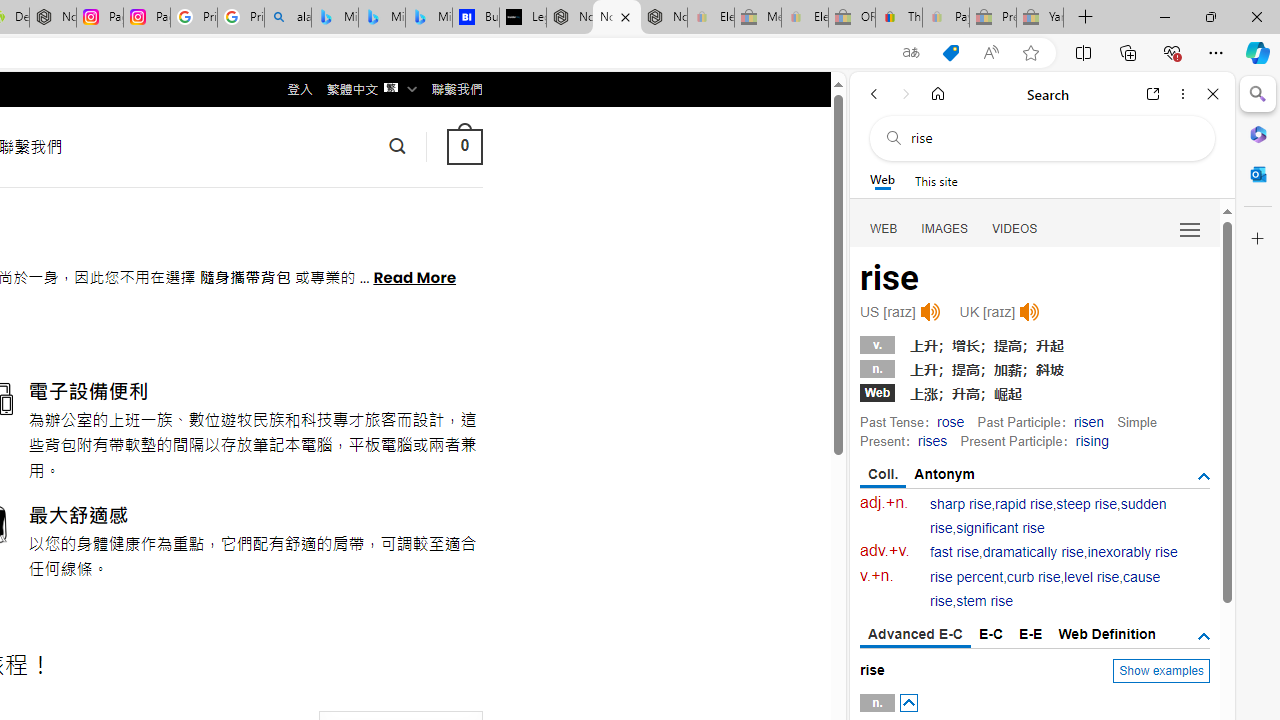 The width and height of the screenshot is (1280, 720). I want to click on Yard, Garden & Outdoor Living - Sleeping, so click(1040, 18).